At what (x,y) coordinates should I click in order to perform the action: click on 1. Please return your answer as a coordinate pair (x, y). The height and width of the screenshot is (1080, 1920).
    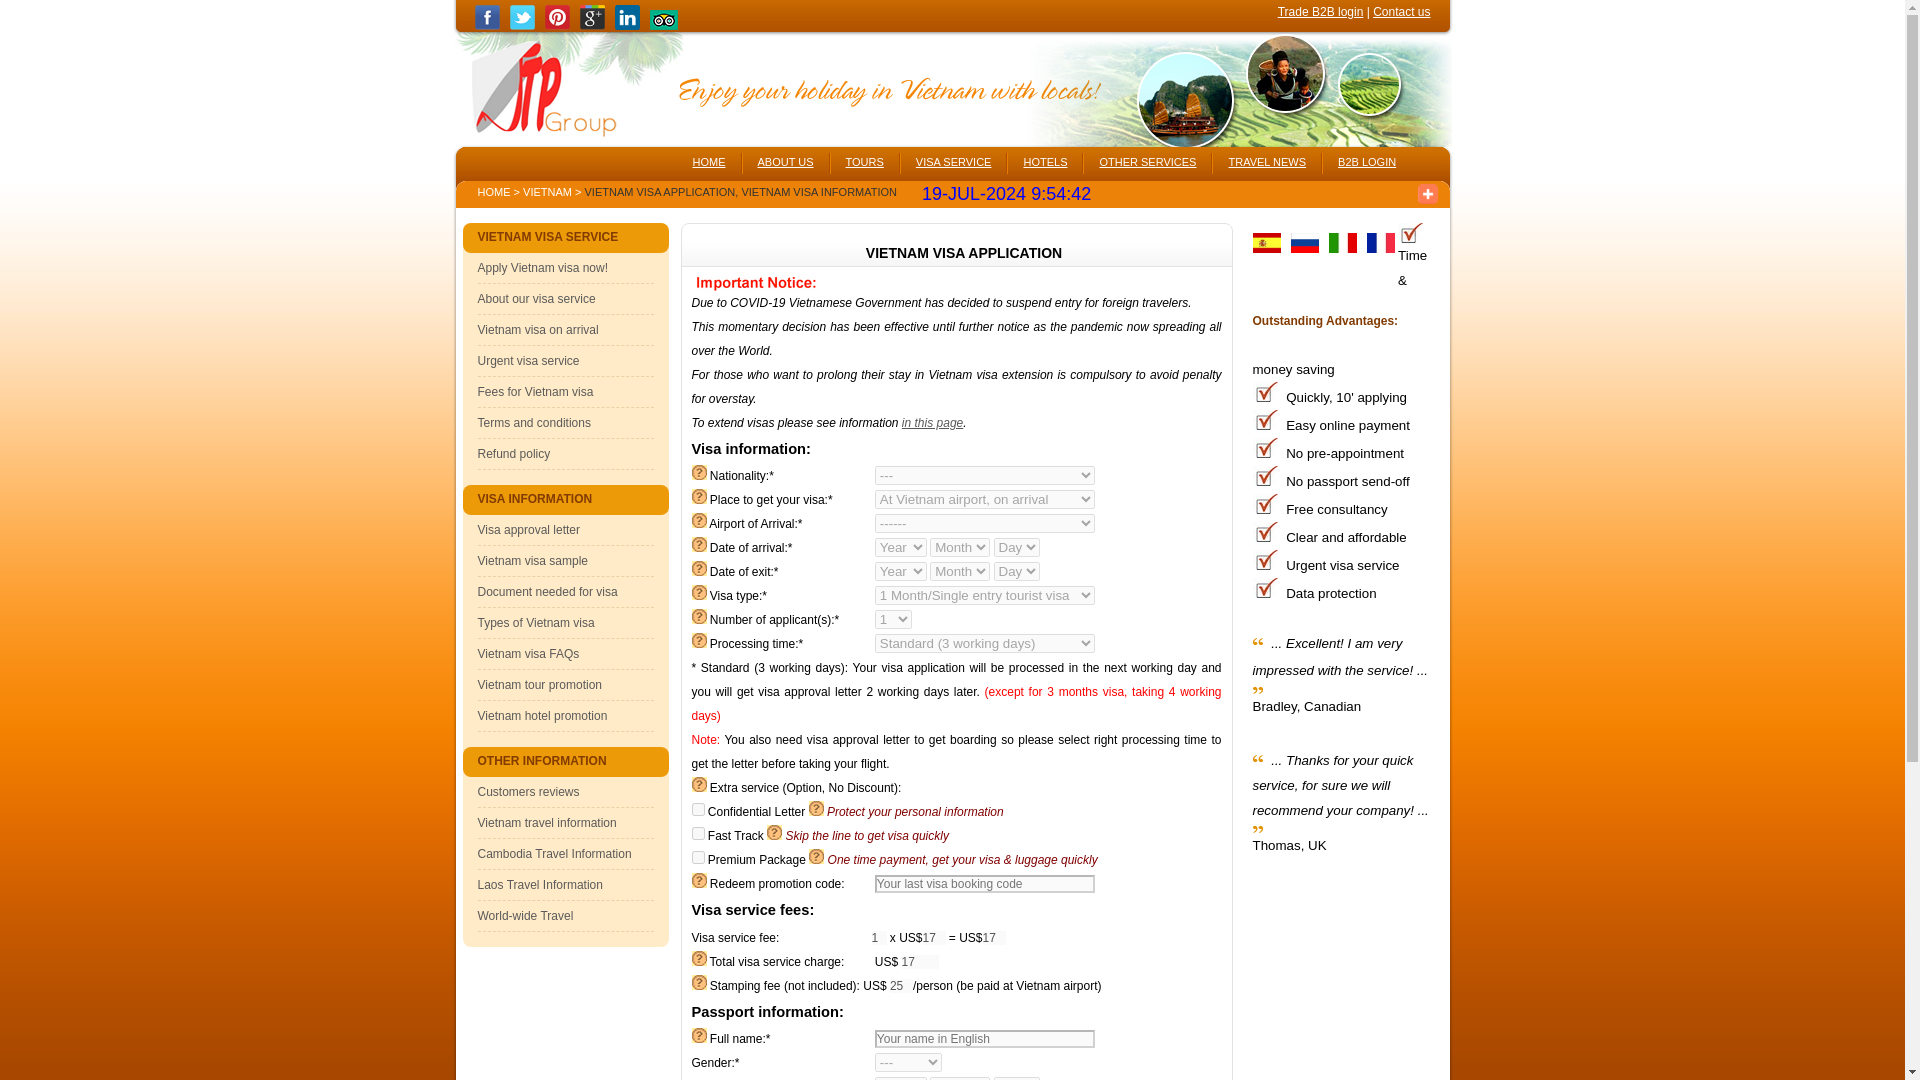
    Looking at the image, I should click on (698, 834).